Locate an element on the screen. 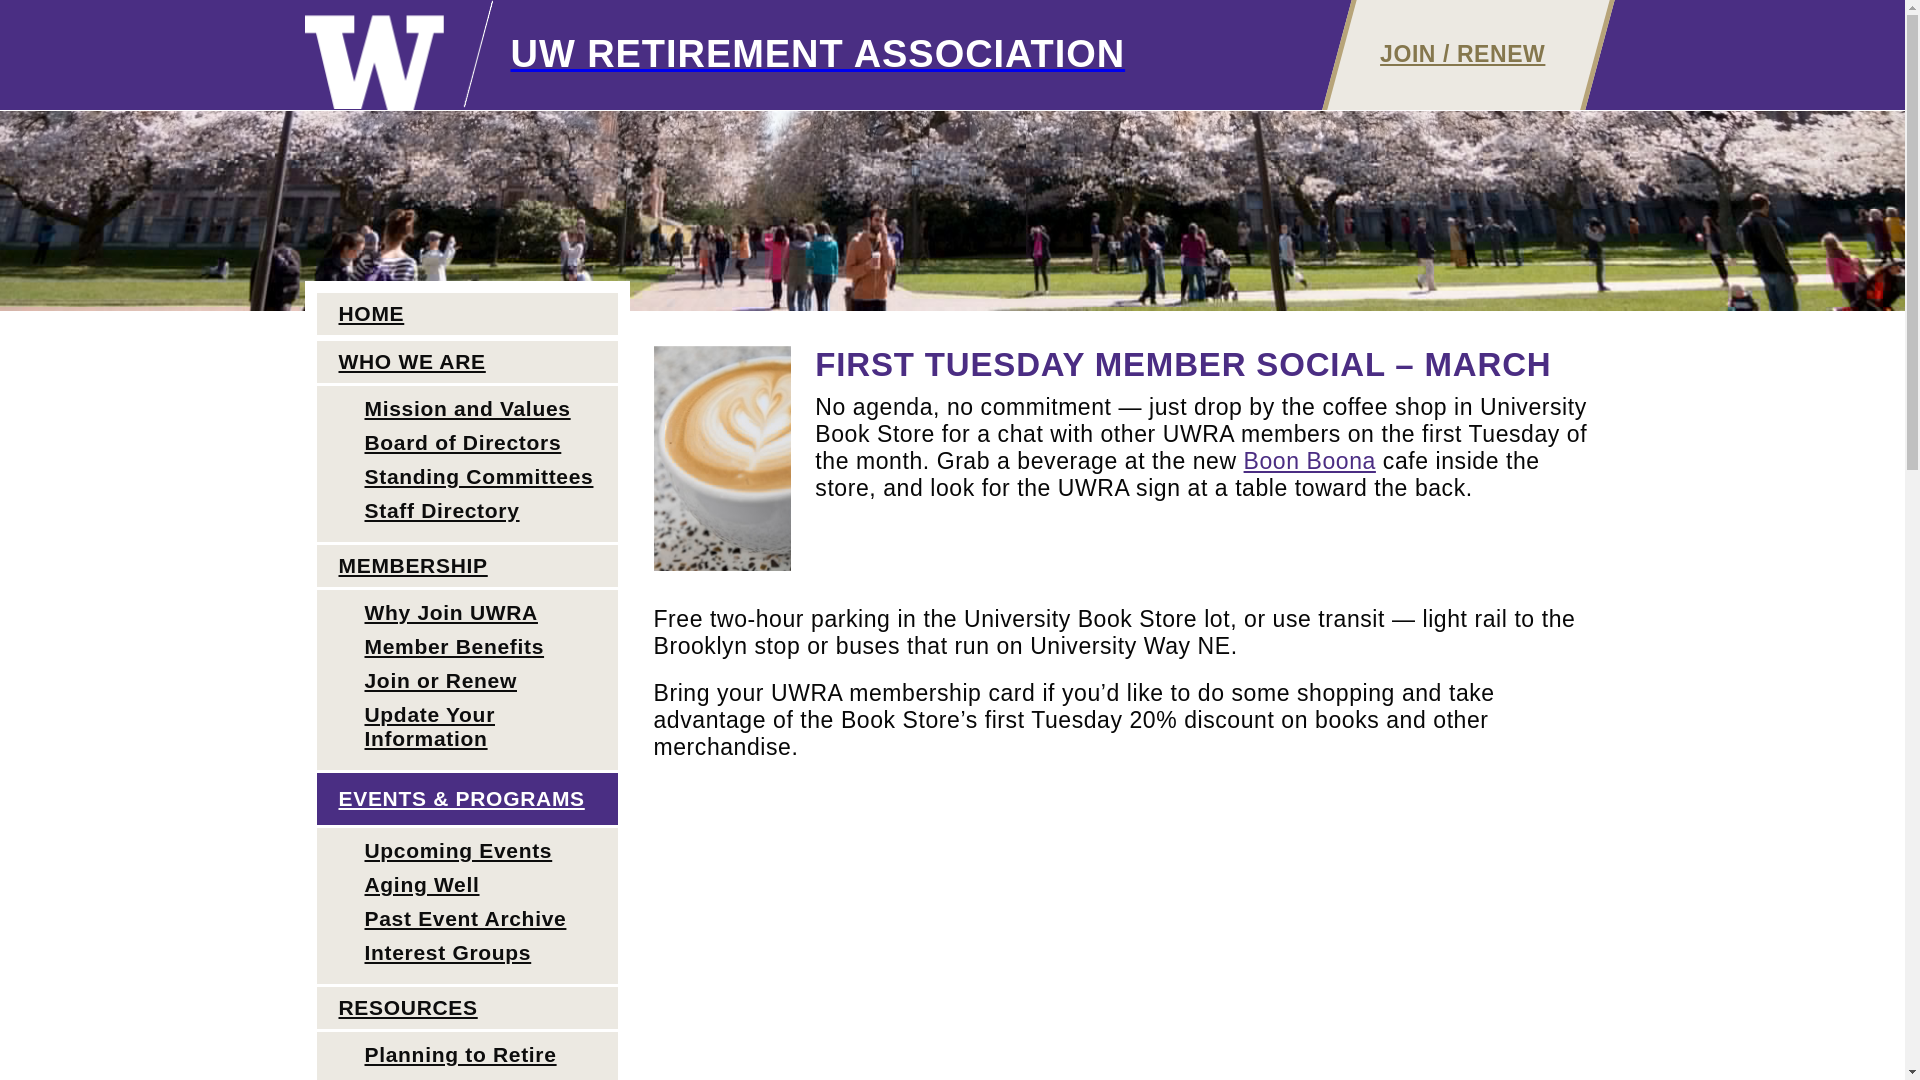 The width and height of the screenshot is (1920, 1080). Why Join UWRA is located at coordinates (466, 612).